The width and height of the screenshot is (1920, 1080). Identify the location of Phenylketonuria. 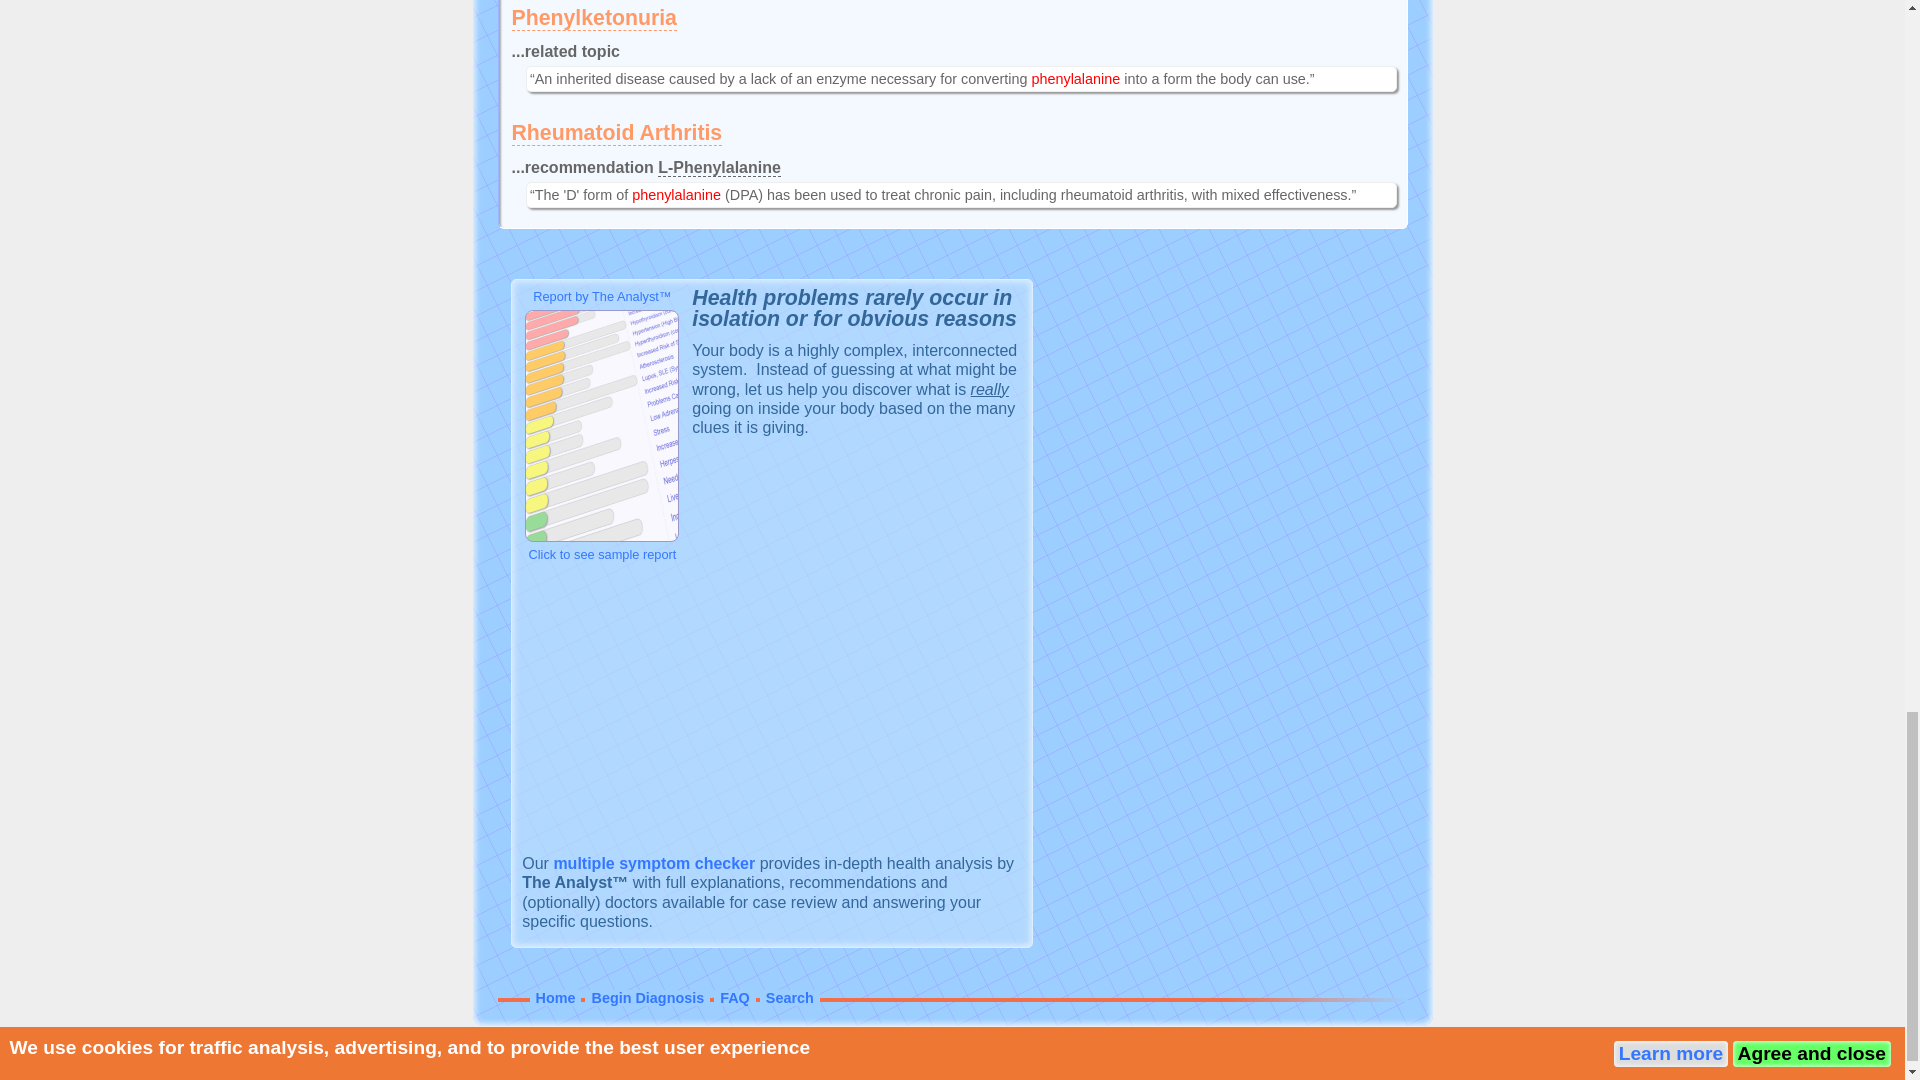
(594, 18).